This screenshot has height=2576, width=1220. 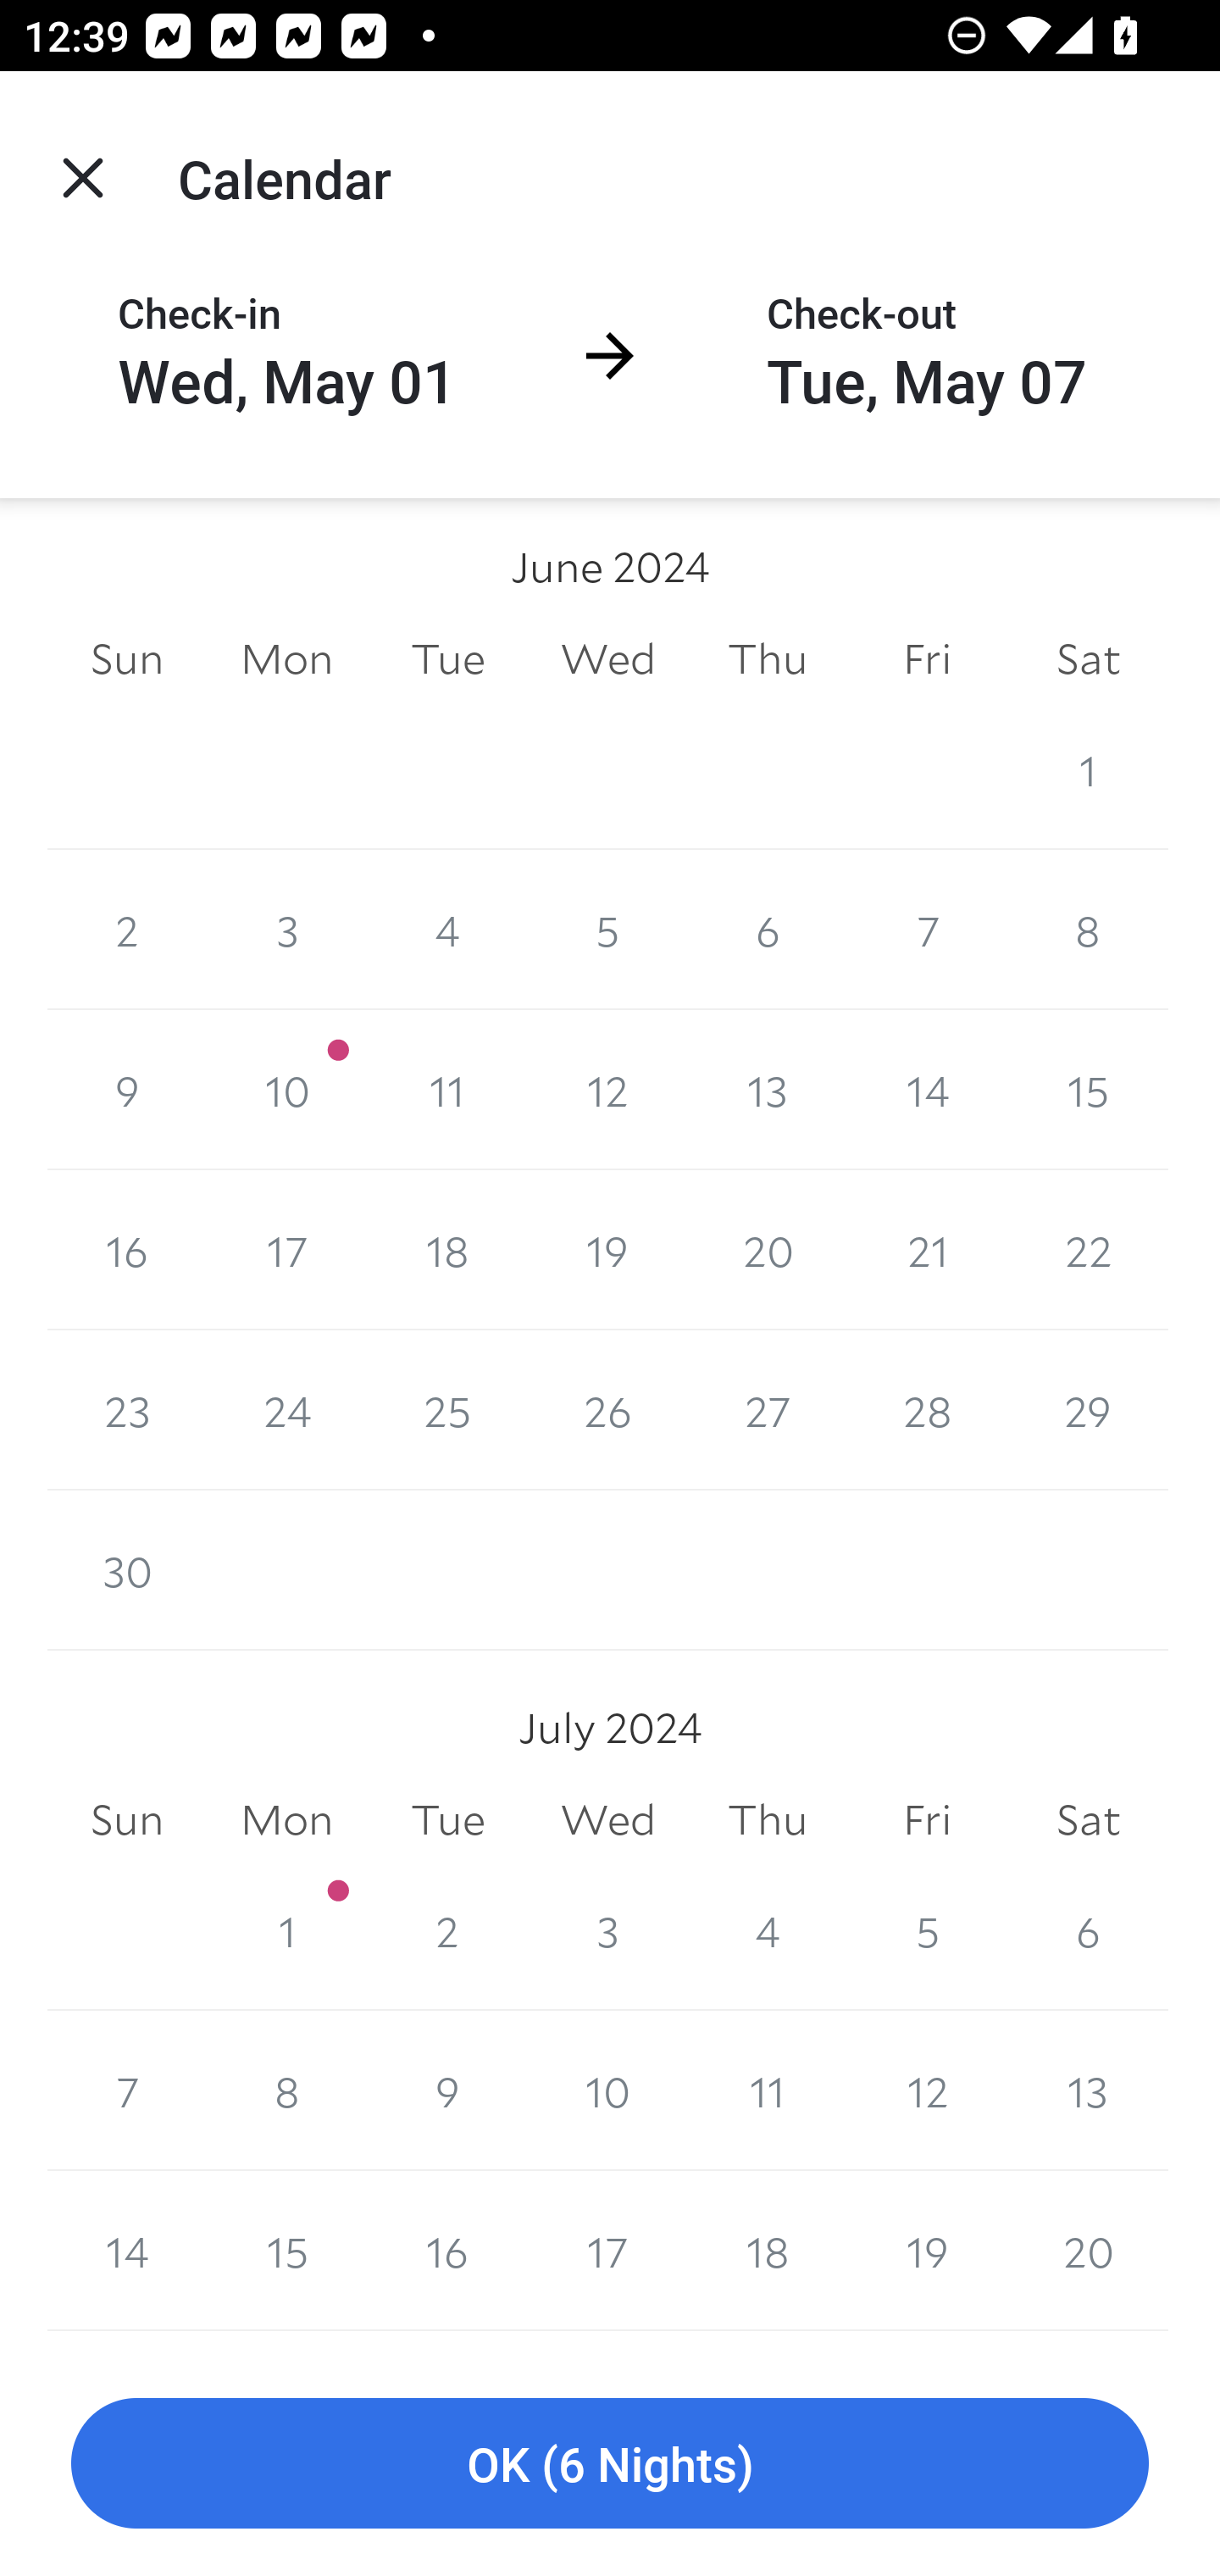 What do you see at coordinates (768, 2251) in the screenshot?
I see `18 18 July 2024` at bounding box center [768, 2251].